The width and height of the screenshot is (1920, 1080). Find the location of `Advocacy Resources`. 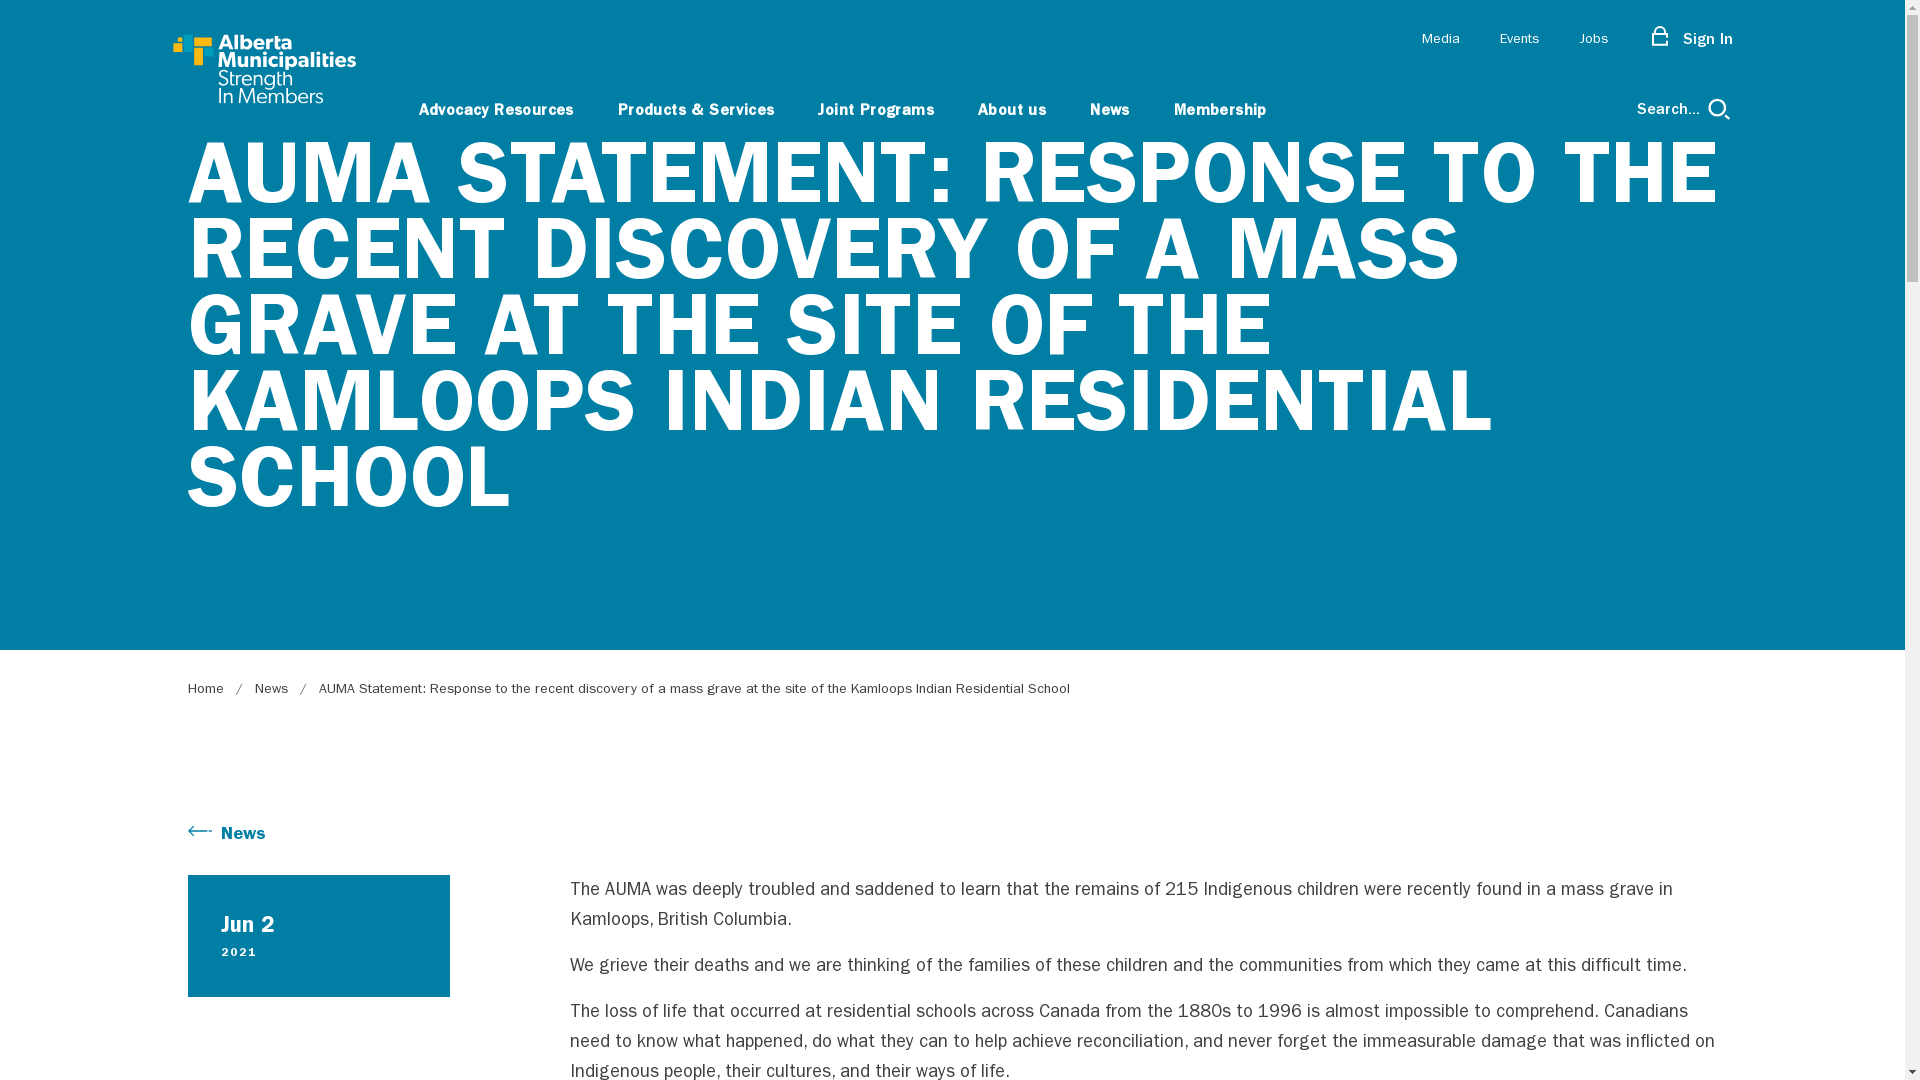

Advocacy Resources is located at coordinates (496, 108).